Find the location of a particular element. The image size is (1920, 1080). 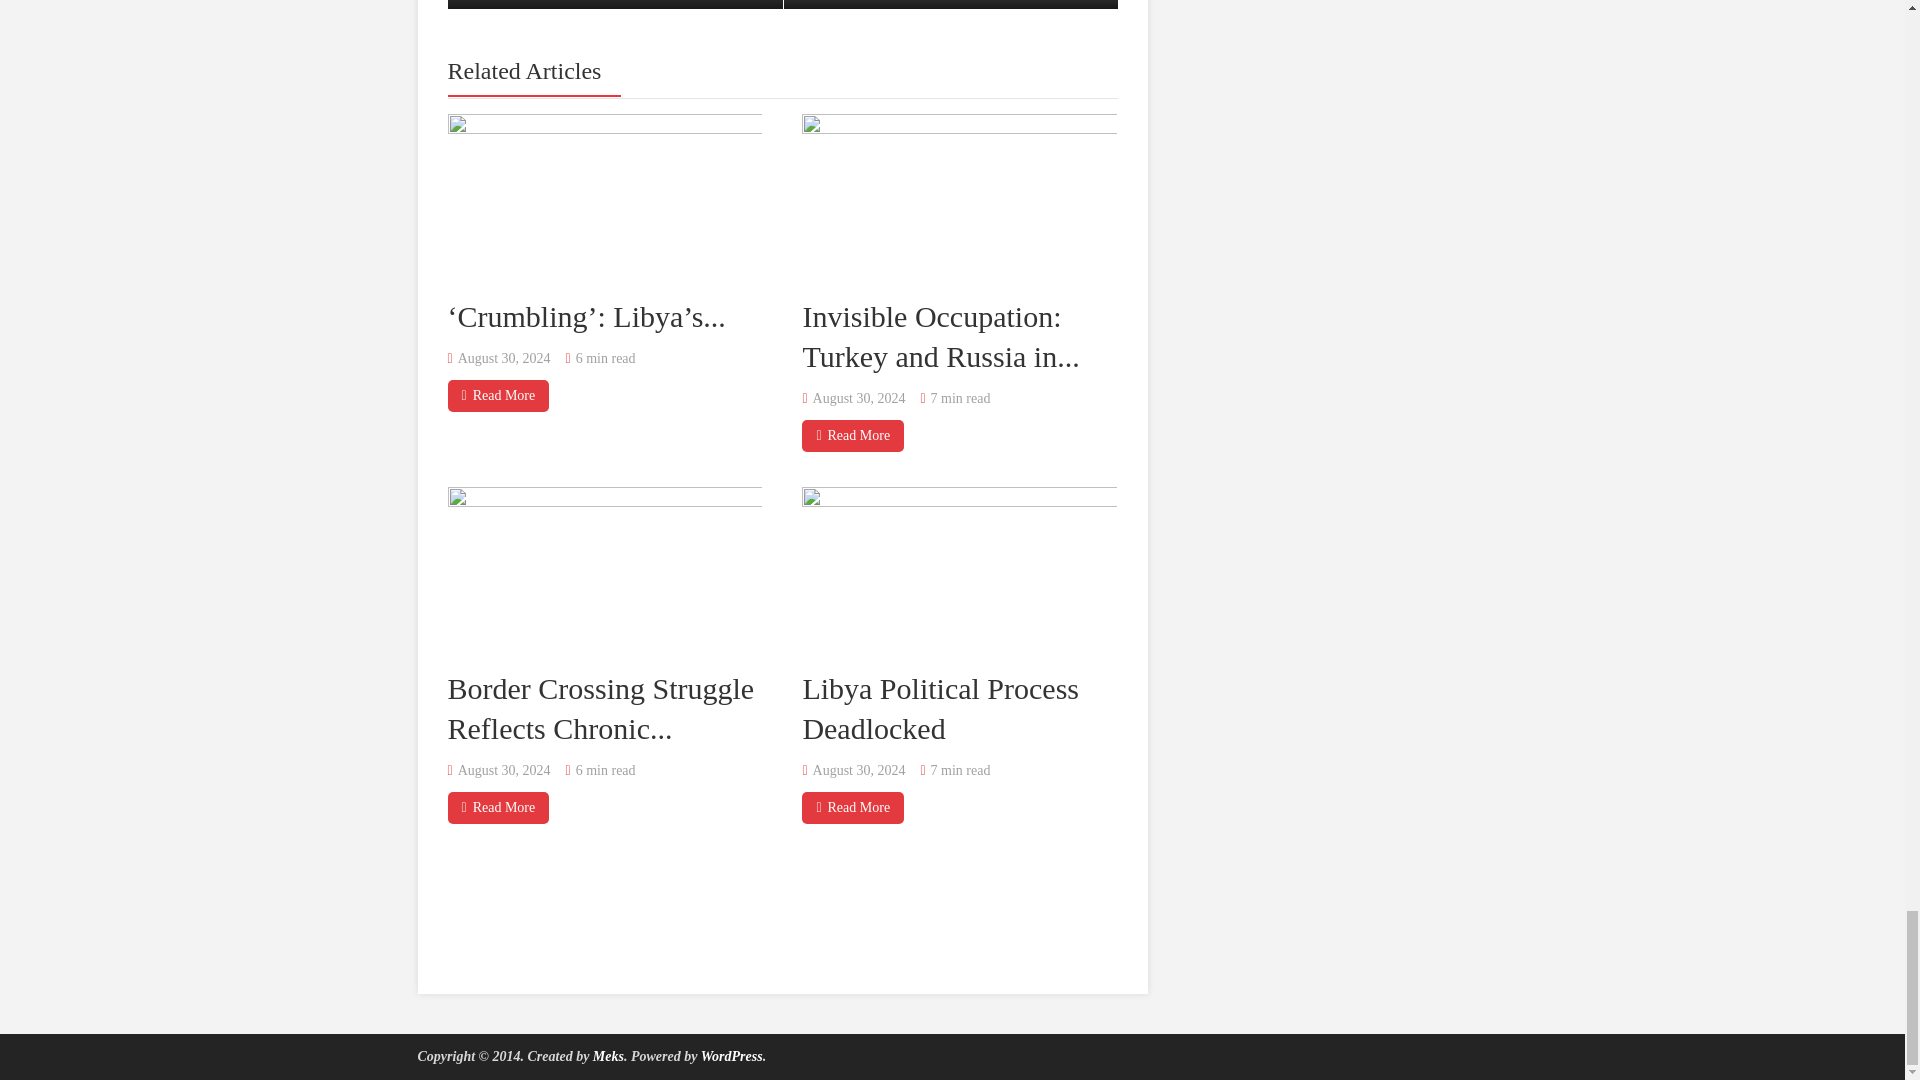

Read More is located at coordinates (498, 395).